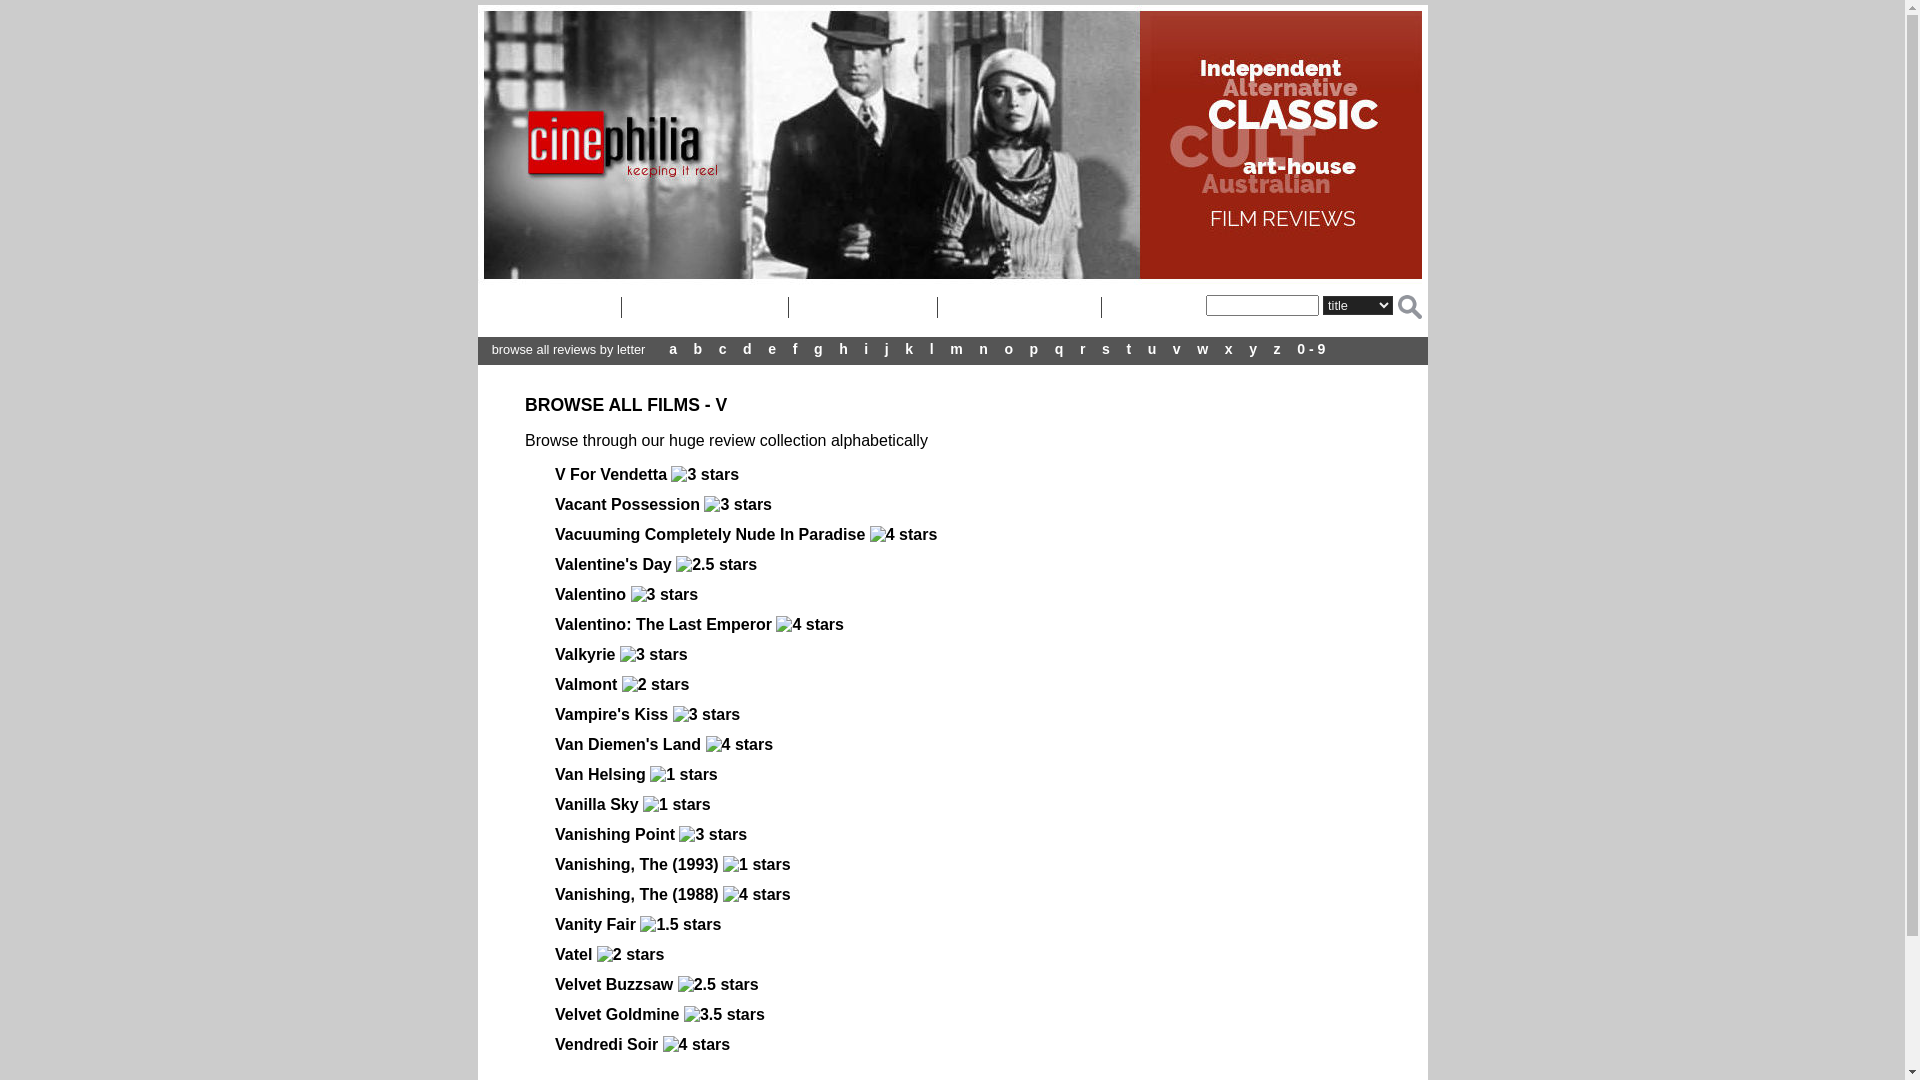  Describe the element at coordinates (1020, 308) in the screenshot. I see `Contact Us` at that location.